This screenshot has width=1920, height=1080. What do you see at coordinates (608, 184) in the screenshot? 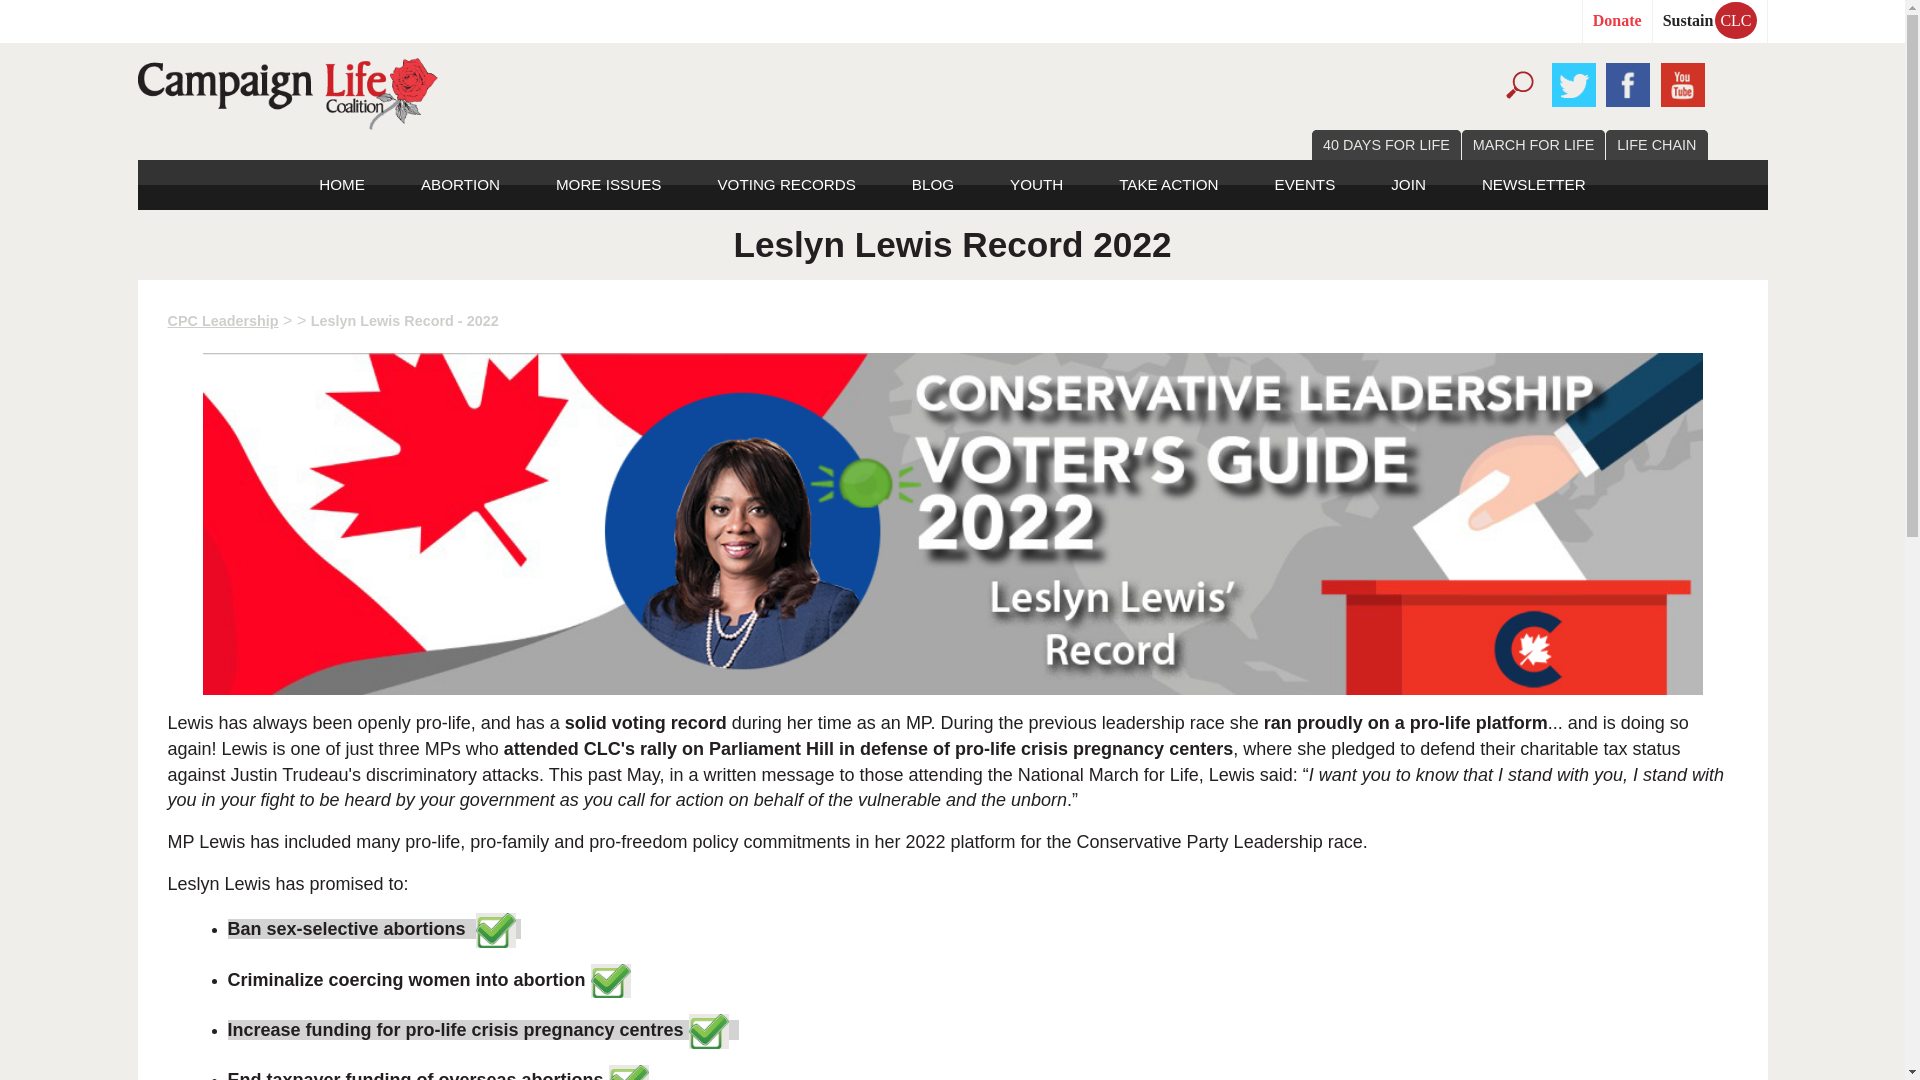
I see `MORE ISSUES` at bounding box center [608, 184].